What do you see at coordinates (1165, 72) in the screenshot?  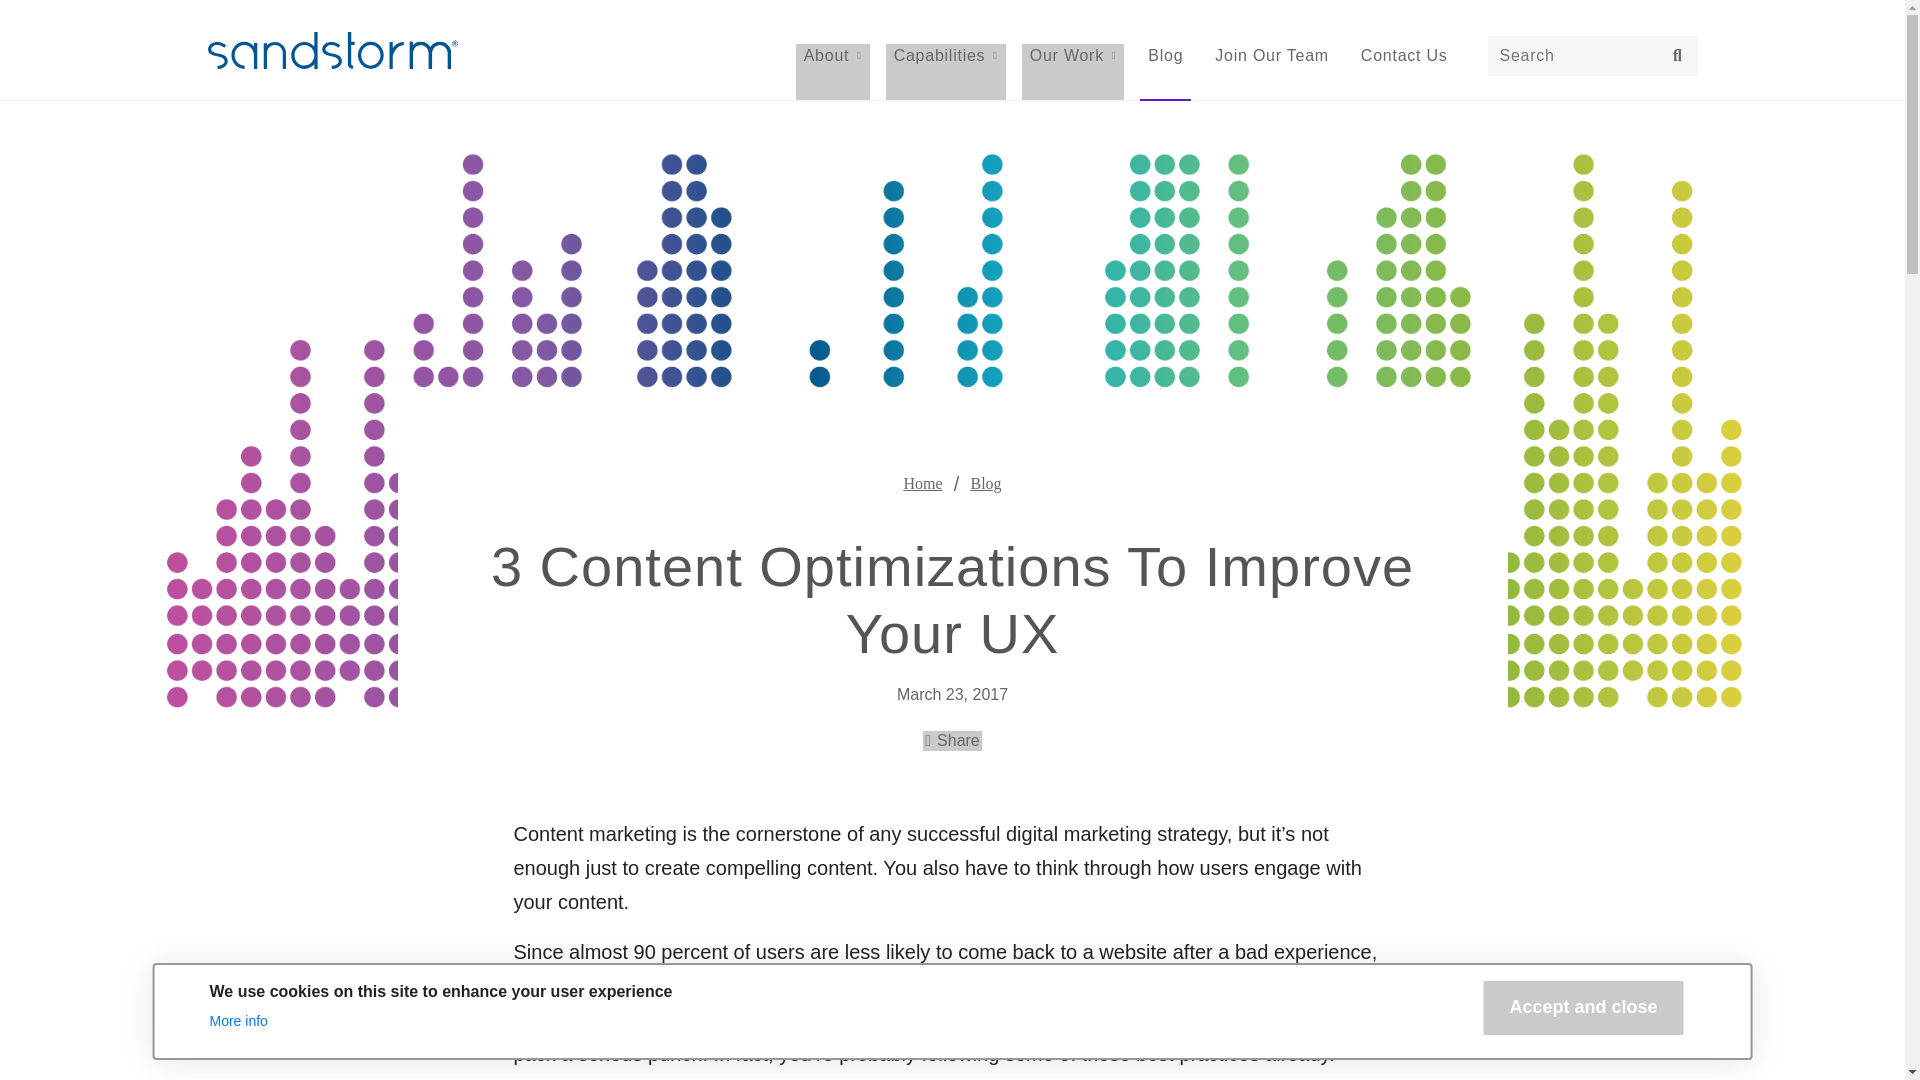 I see `Blog` at bounding box center [1165, 72].